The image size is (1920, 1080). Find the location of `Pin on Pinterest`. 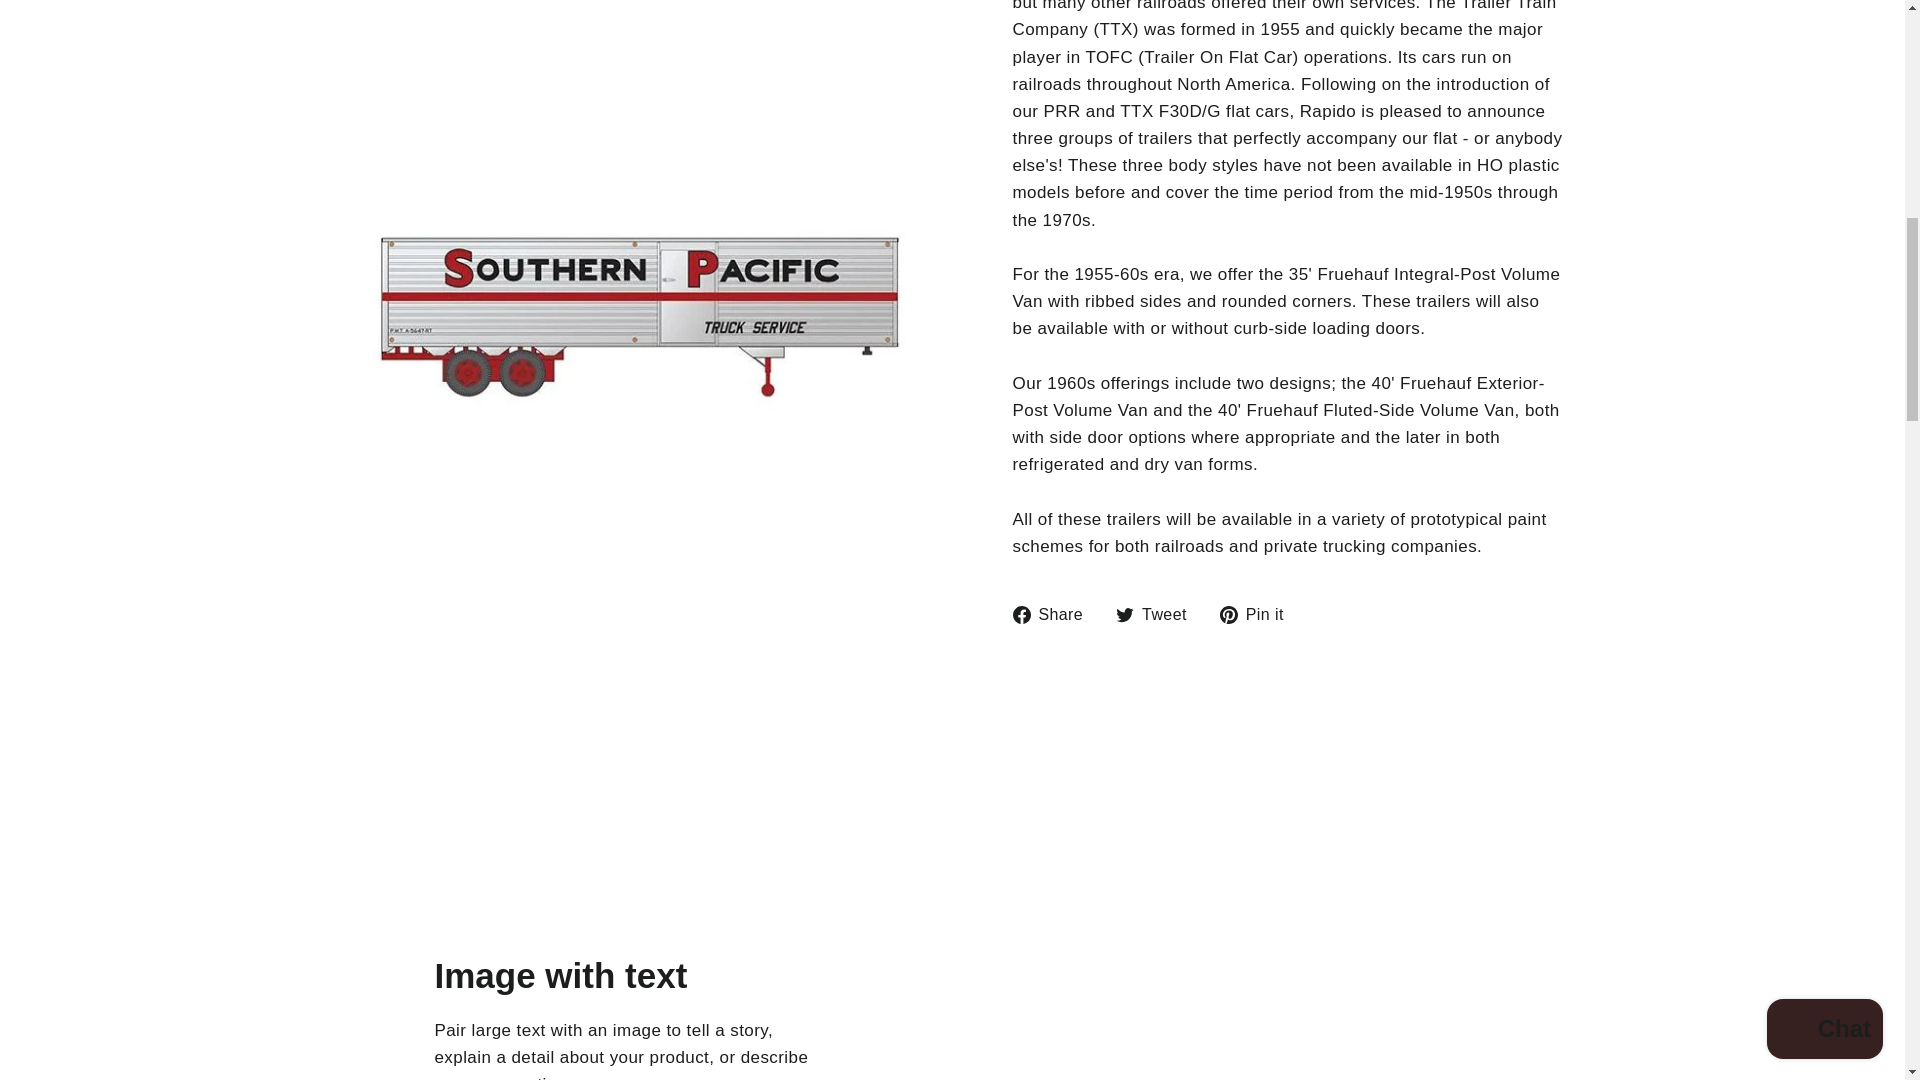

Pin on Pinterest is located at coordinates (1259, 614).